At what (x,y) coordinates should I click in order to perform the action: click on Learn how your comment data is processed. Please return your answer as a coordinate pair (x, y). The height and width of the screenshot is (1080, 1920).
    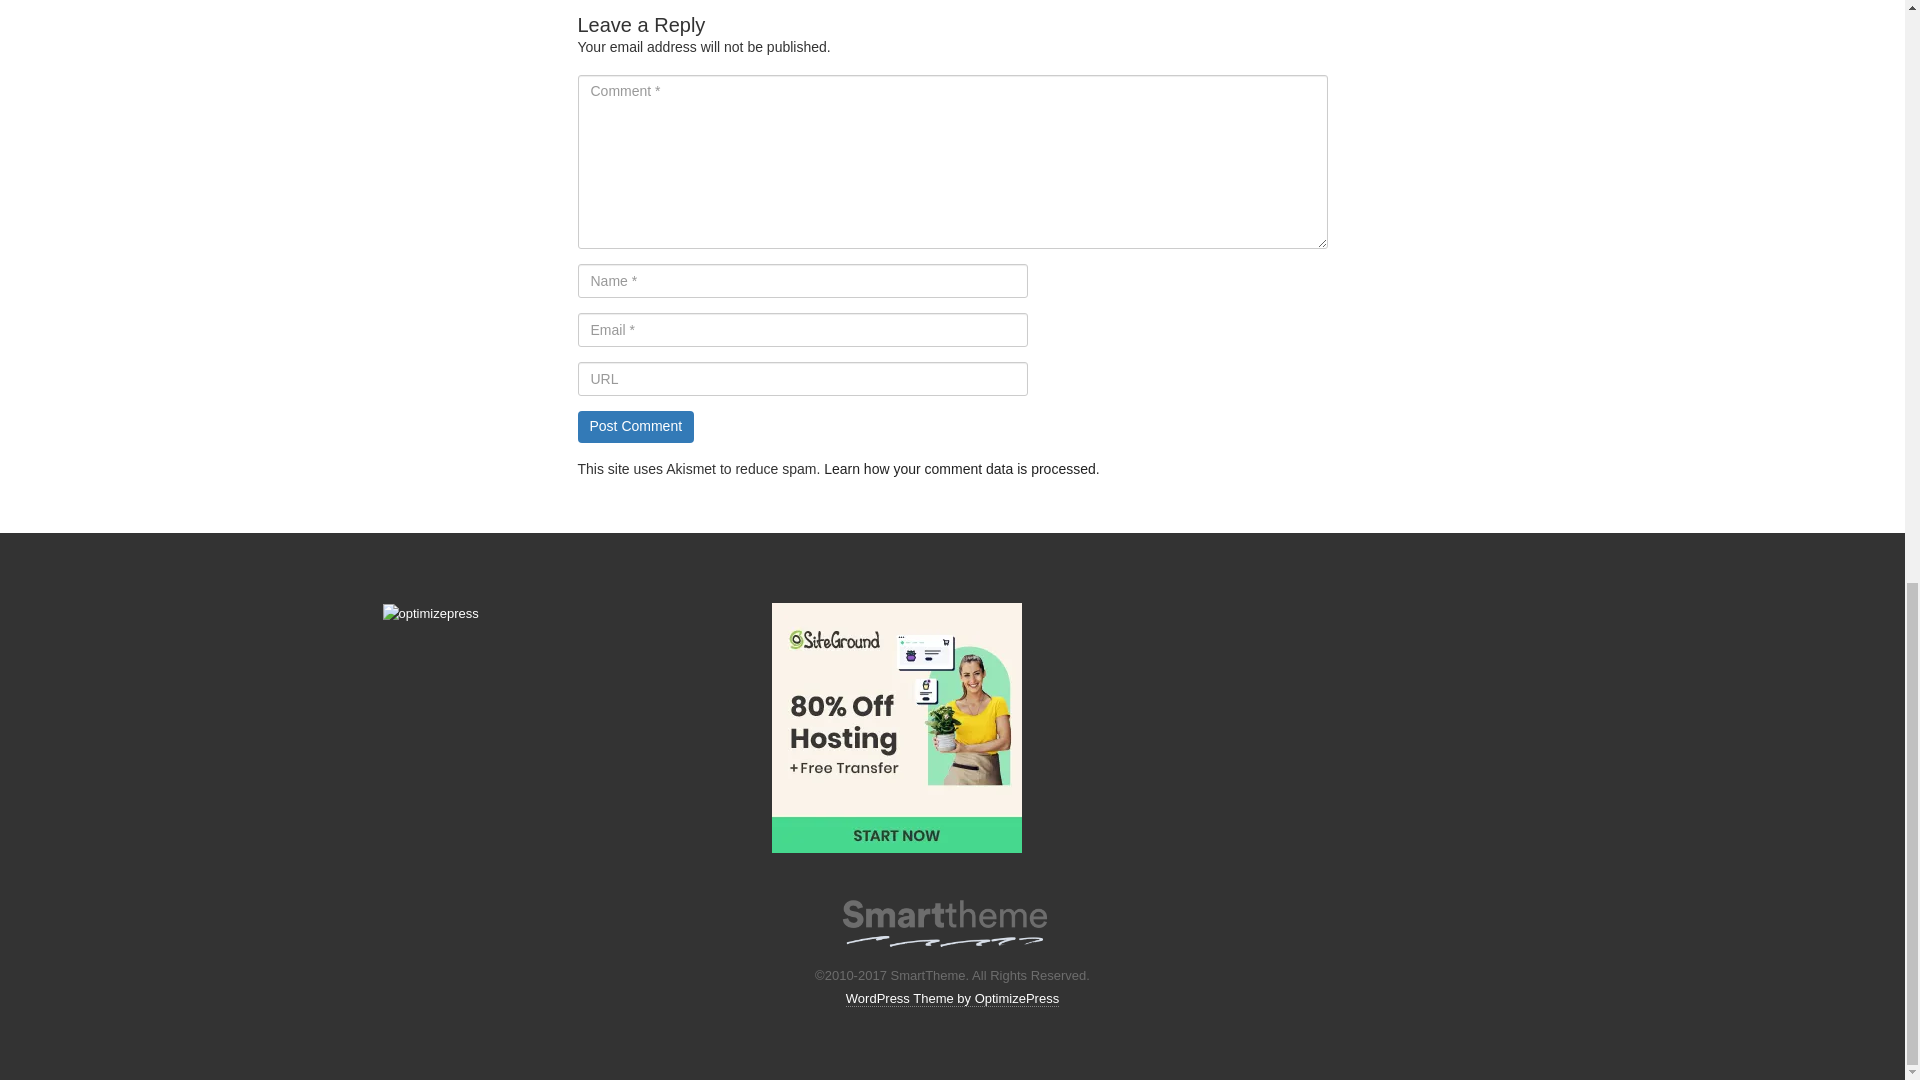
    Looking at the image, I should click on (960, 469).